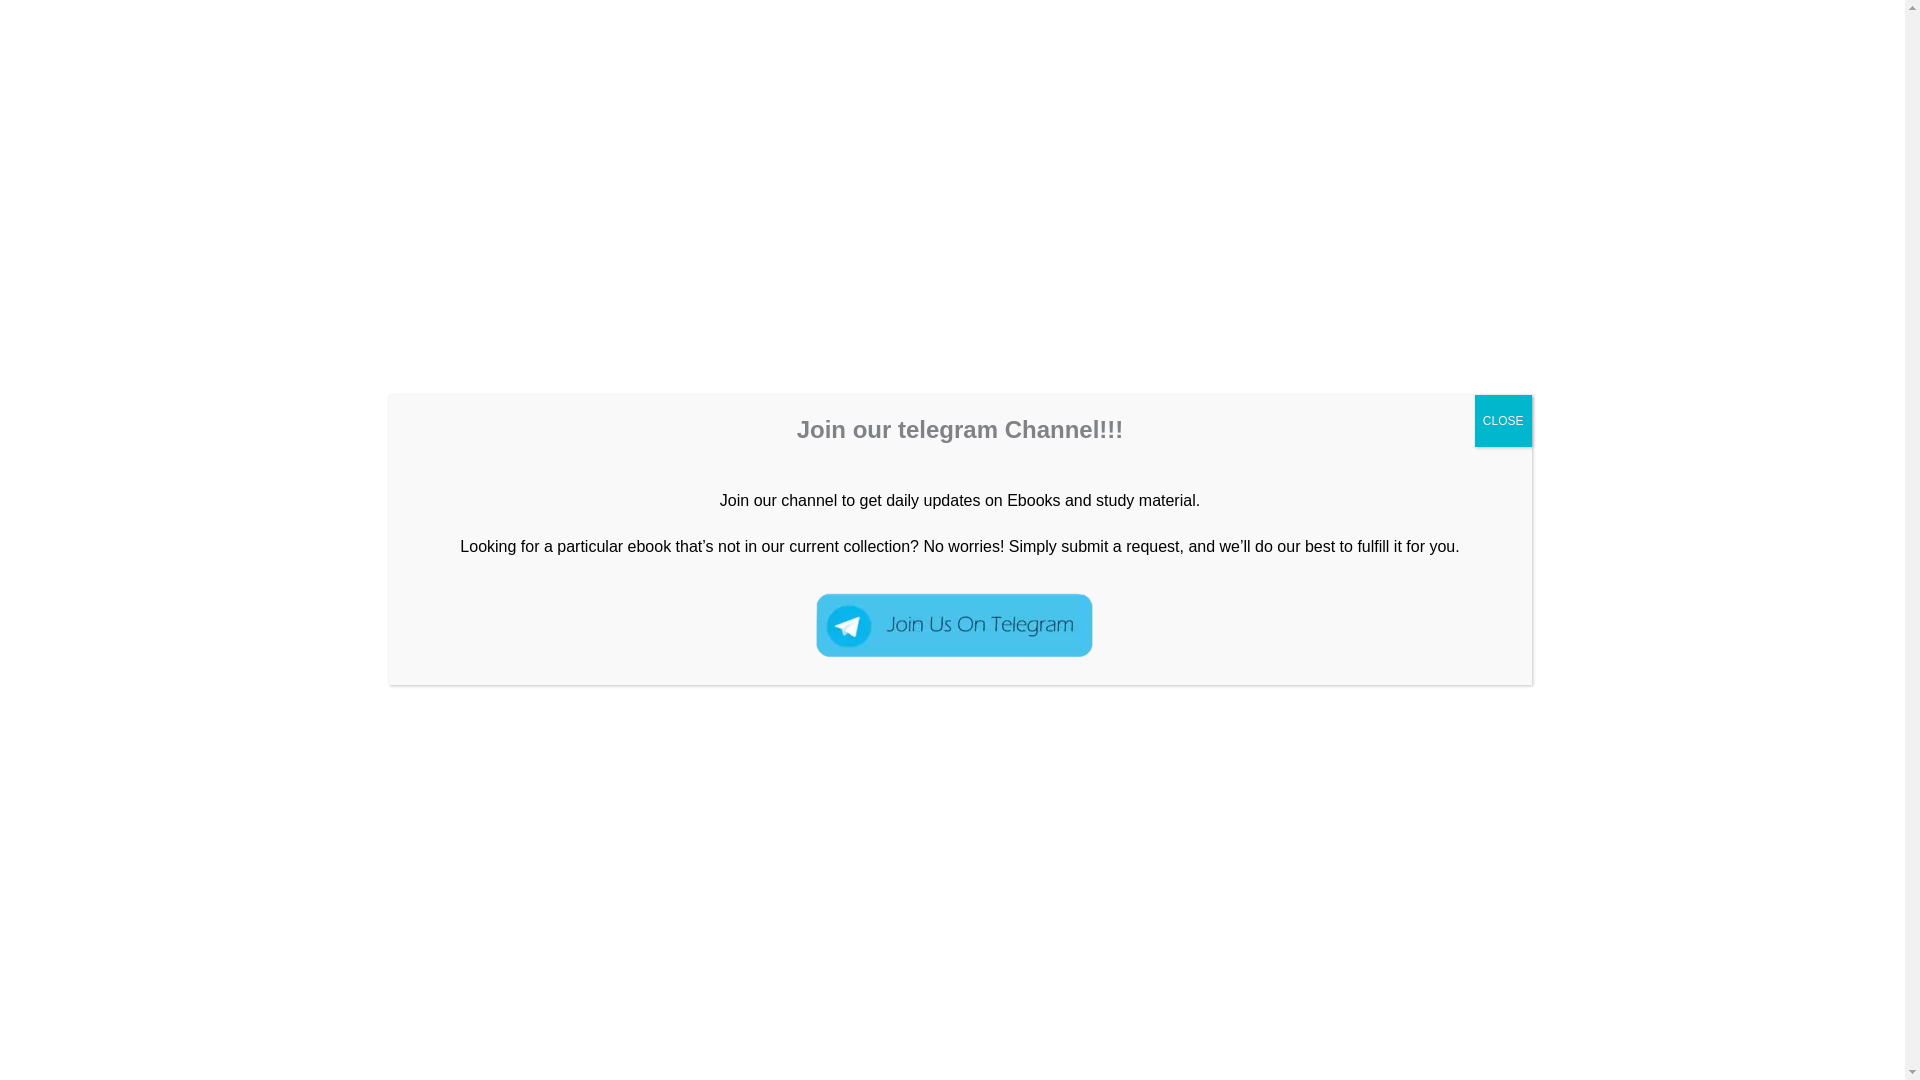 The height and width of the screenshot is (1080, 1920). Describe the element at coordinates (302, 384) in the screenshot. I see `BIOLOGY` at that location.